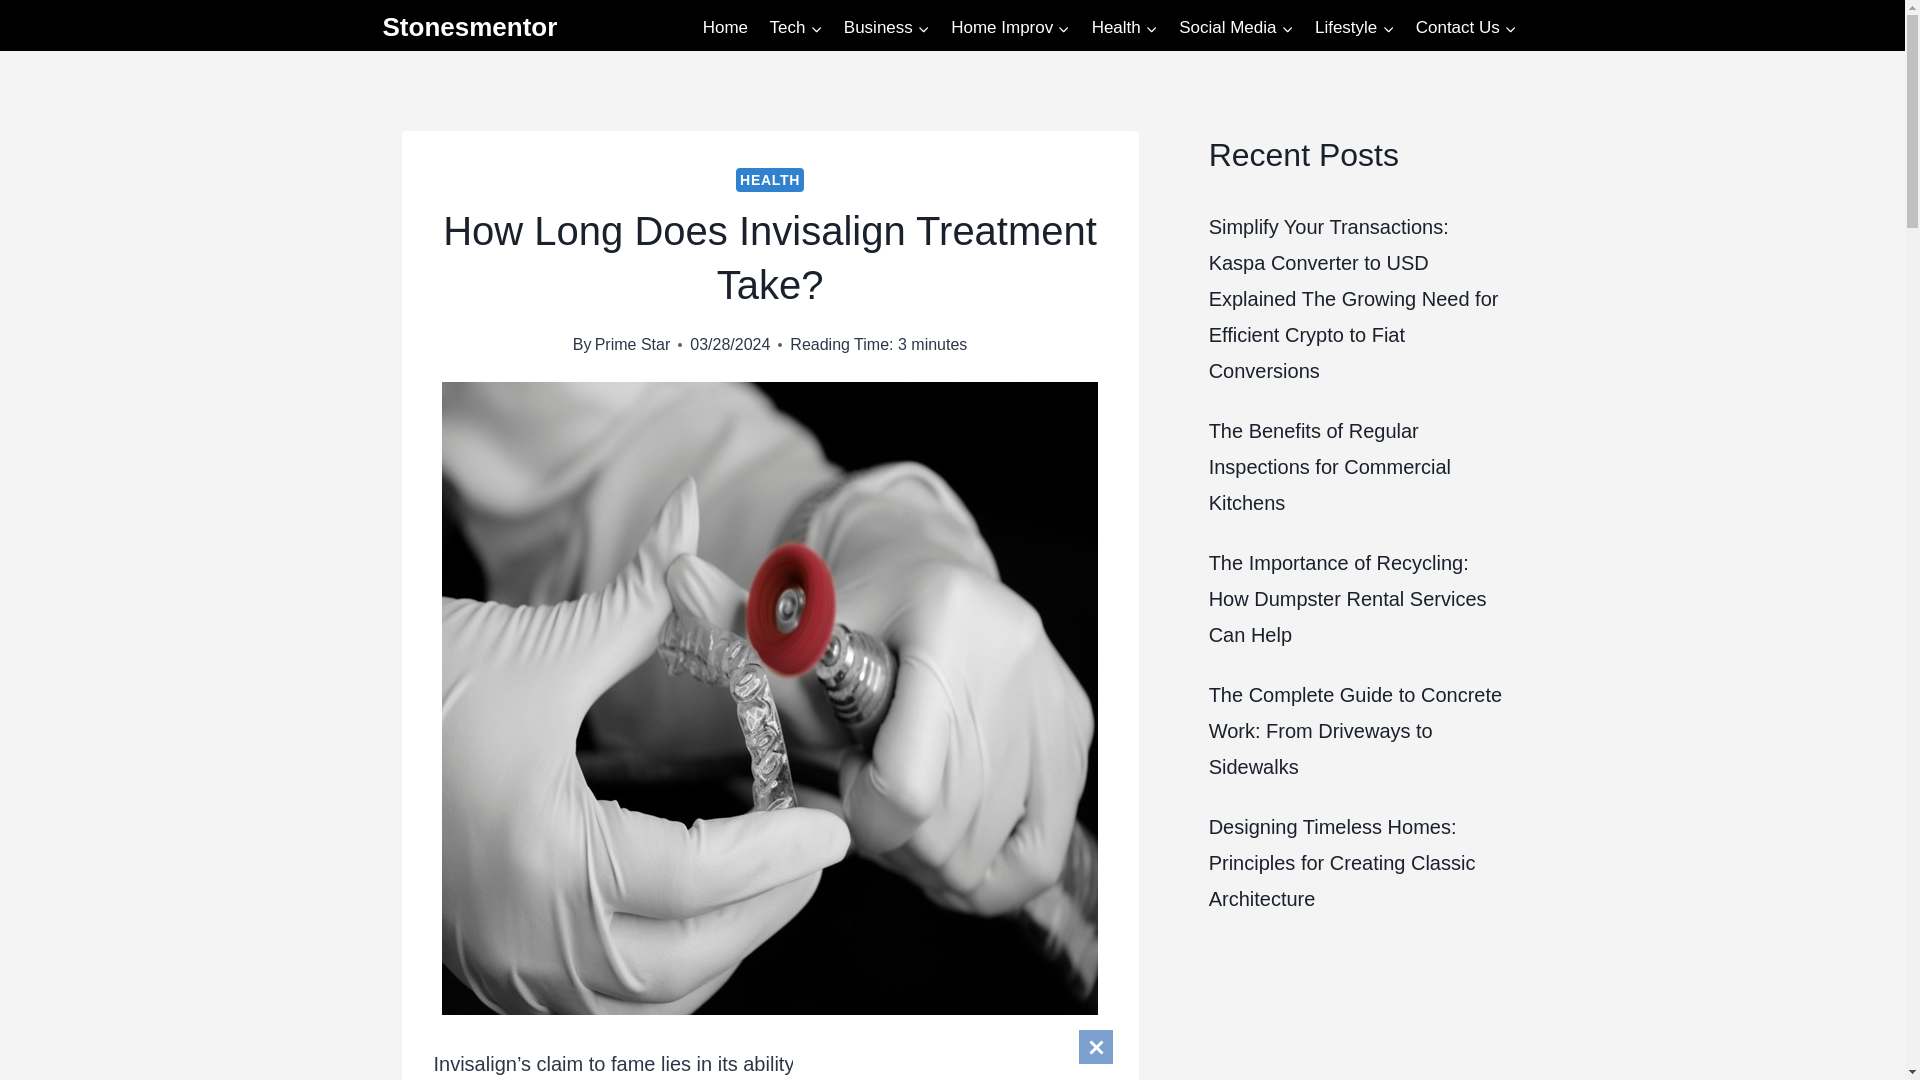 This screenshot has width=1920, height=1080. Describe the element at coordinates (1010, 28) in the screenshot. I see `Home Improv` at that location.